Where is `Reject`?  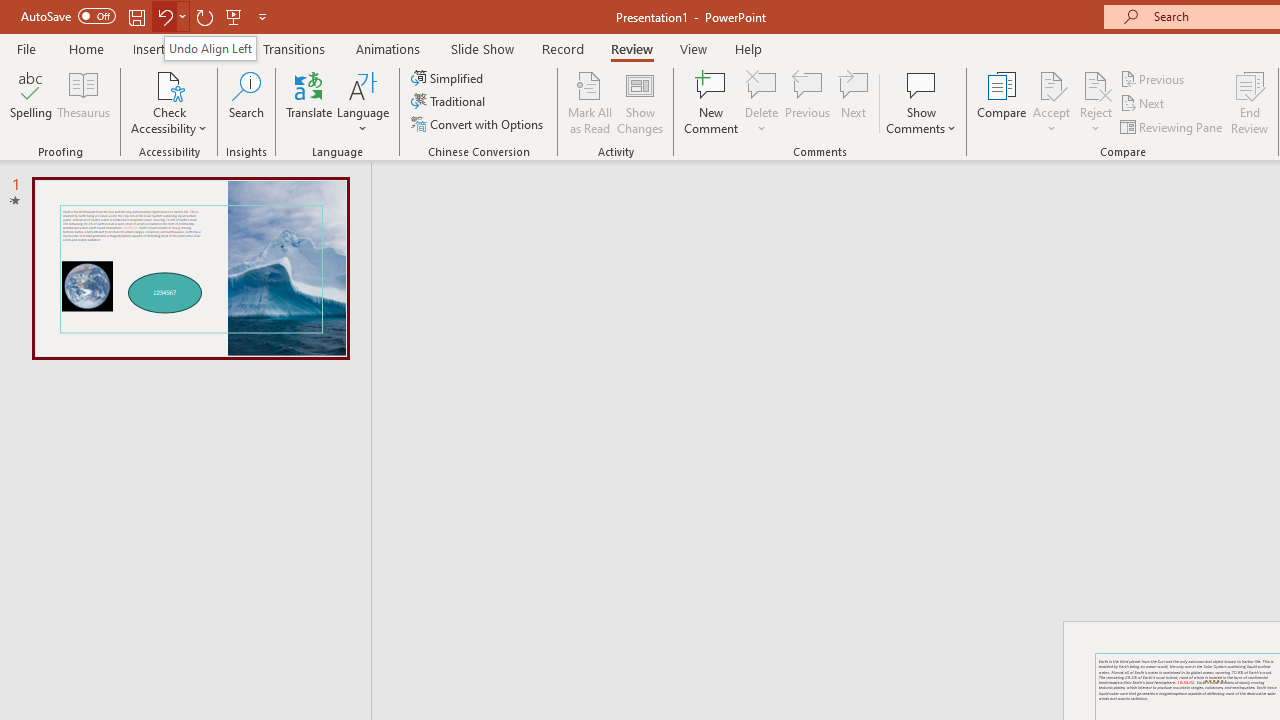
Reject is located at coordinates (1096, 102).